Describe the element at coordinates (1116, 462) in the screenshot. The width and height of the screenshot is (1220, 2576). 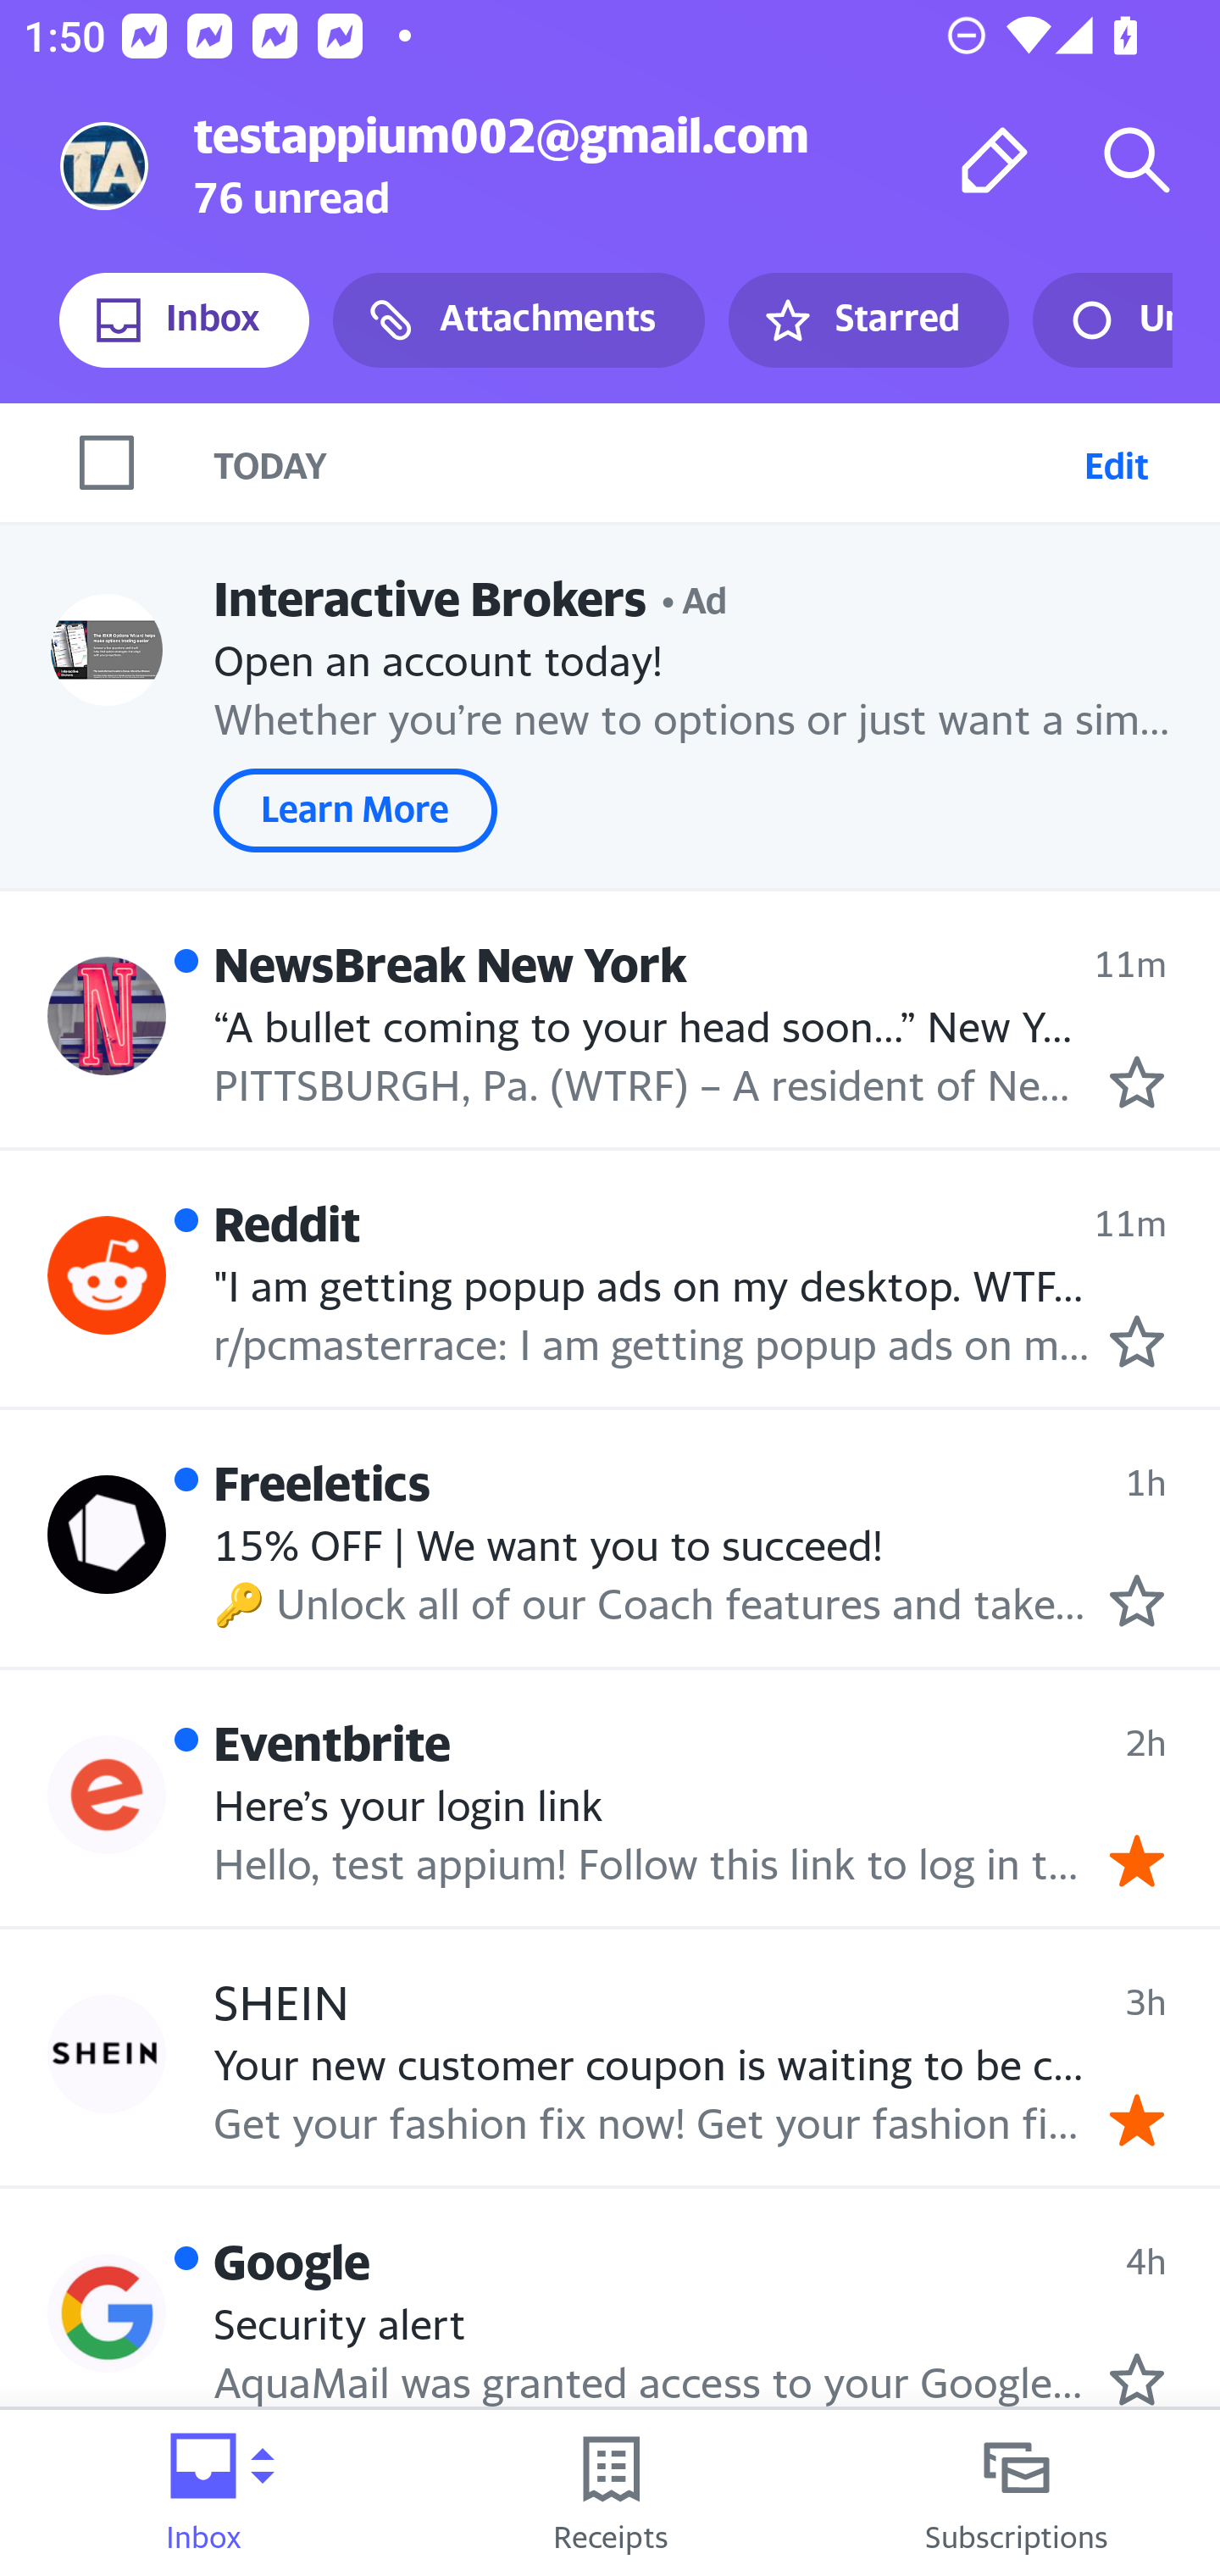
I see `Edit Select emails` at that location.